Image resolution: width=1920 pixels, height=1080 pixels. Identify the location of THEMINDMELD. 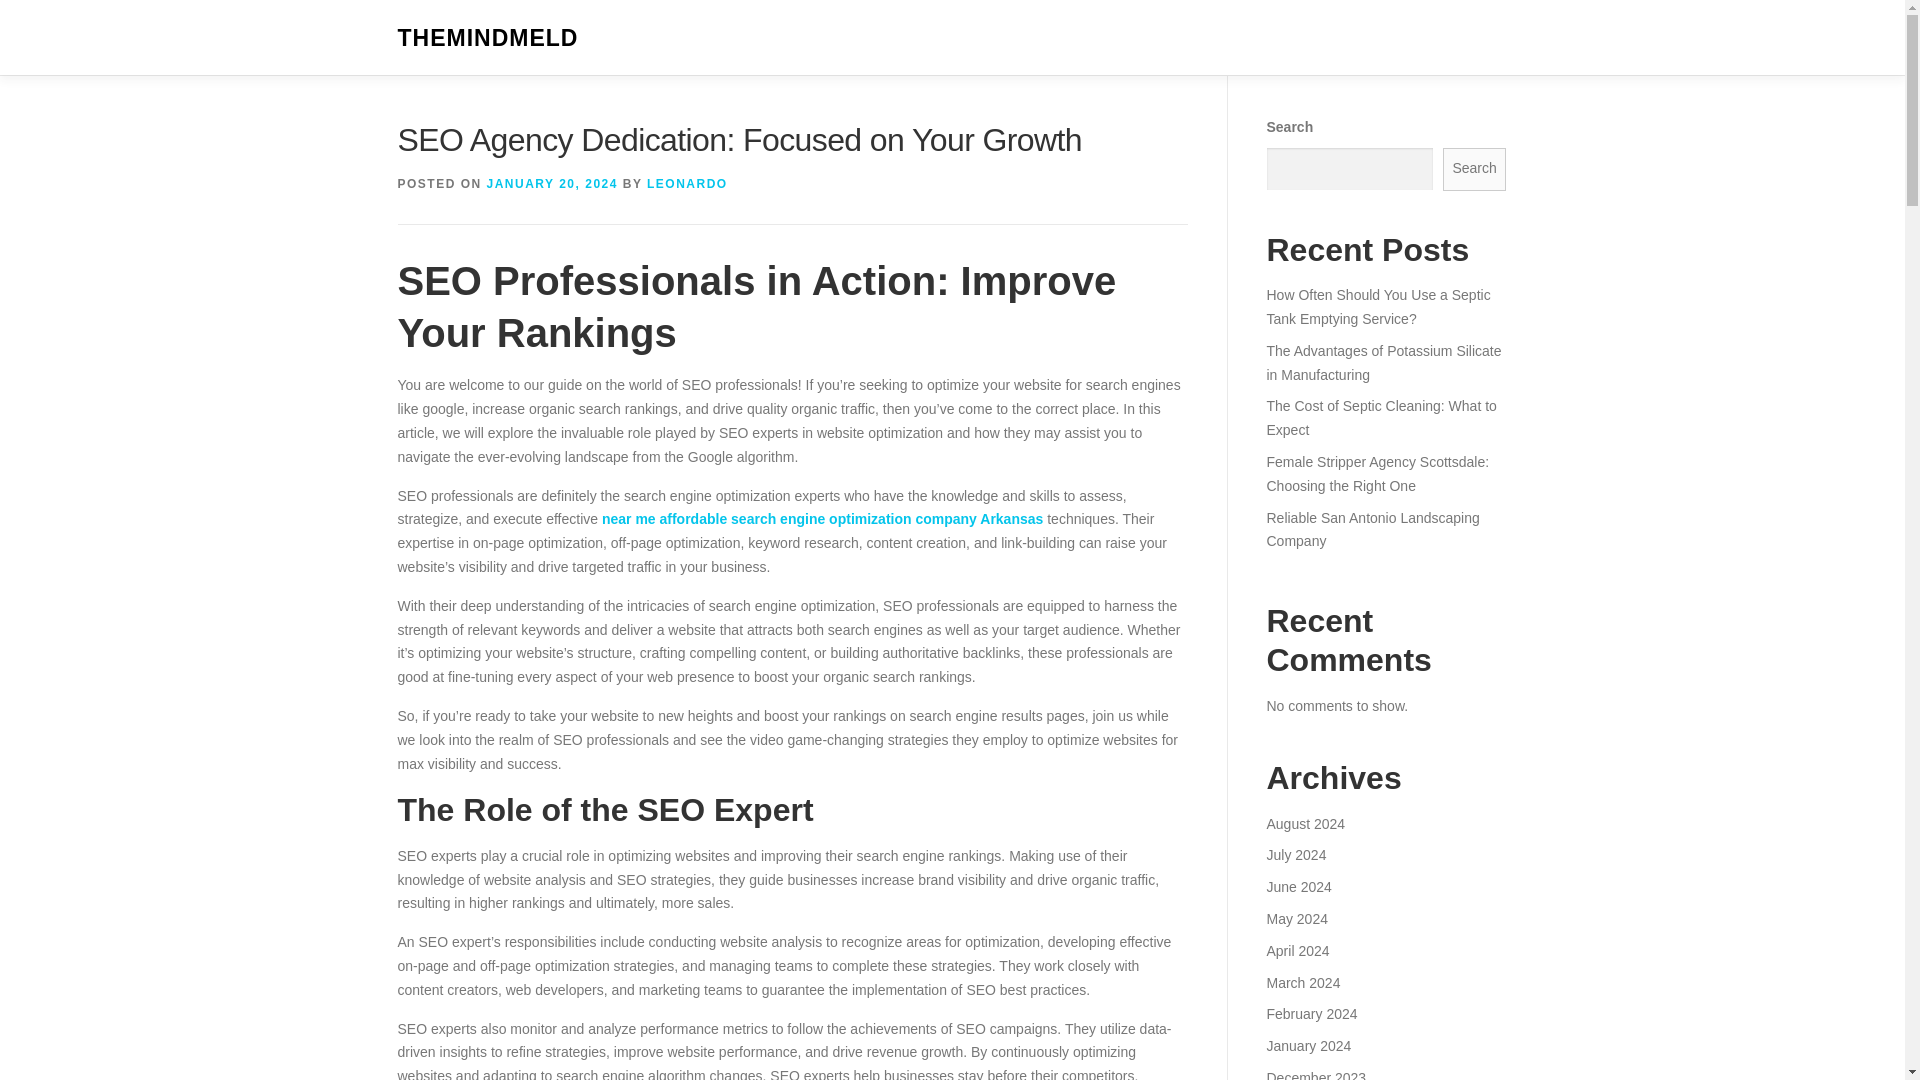
(488, 38).